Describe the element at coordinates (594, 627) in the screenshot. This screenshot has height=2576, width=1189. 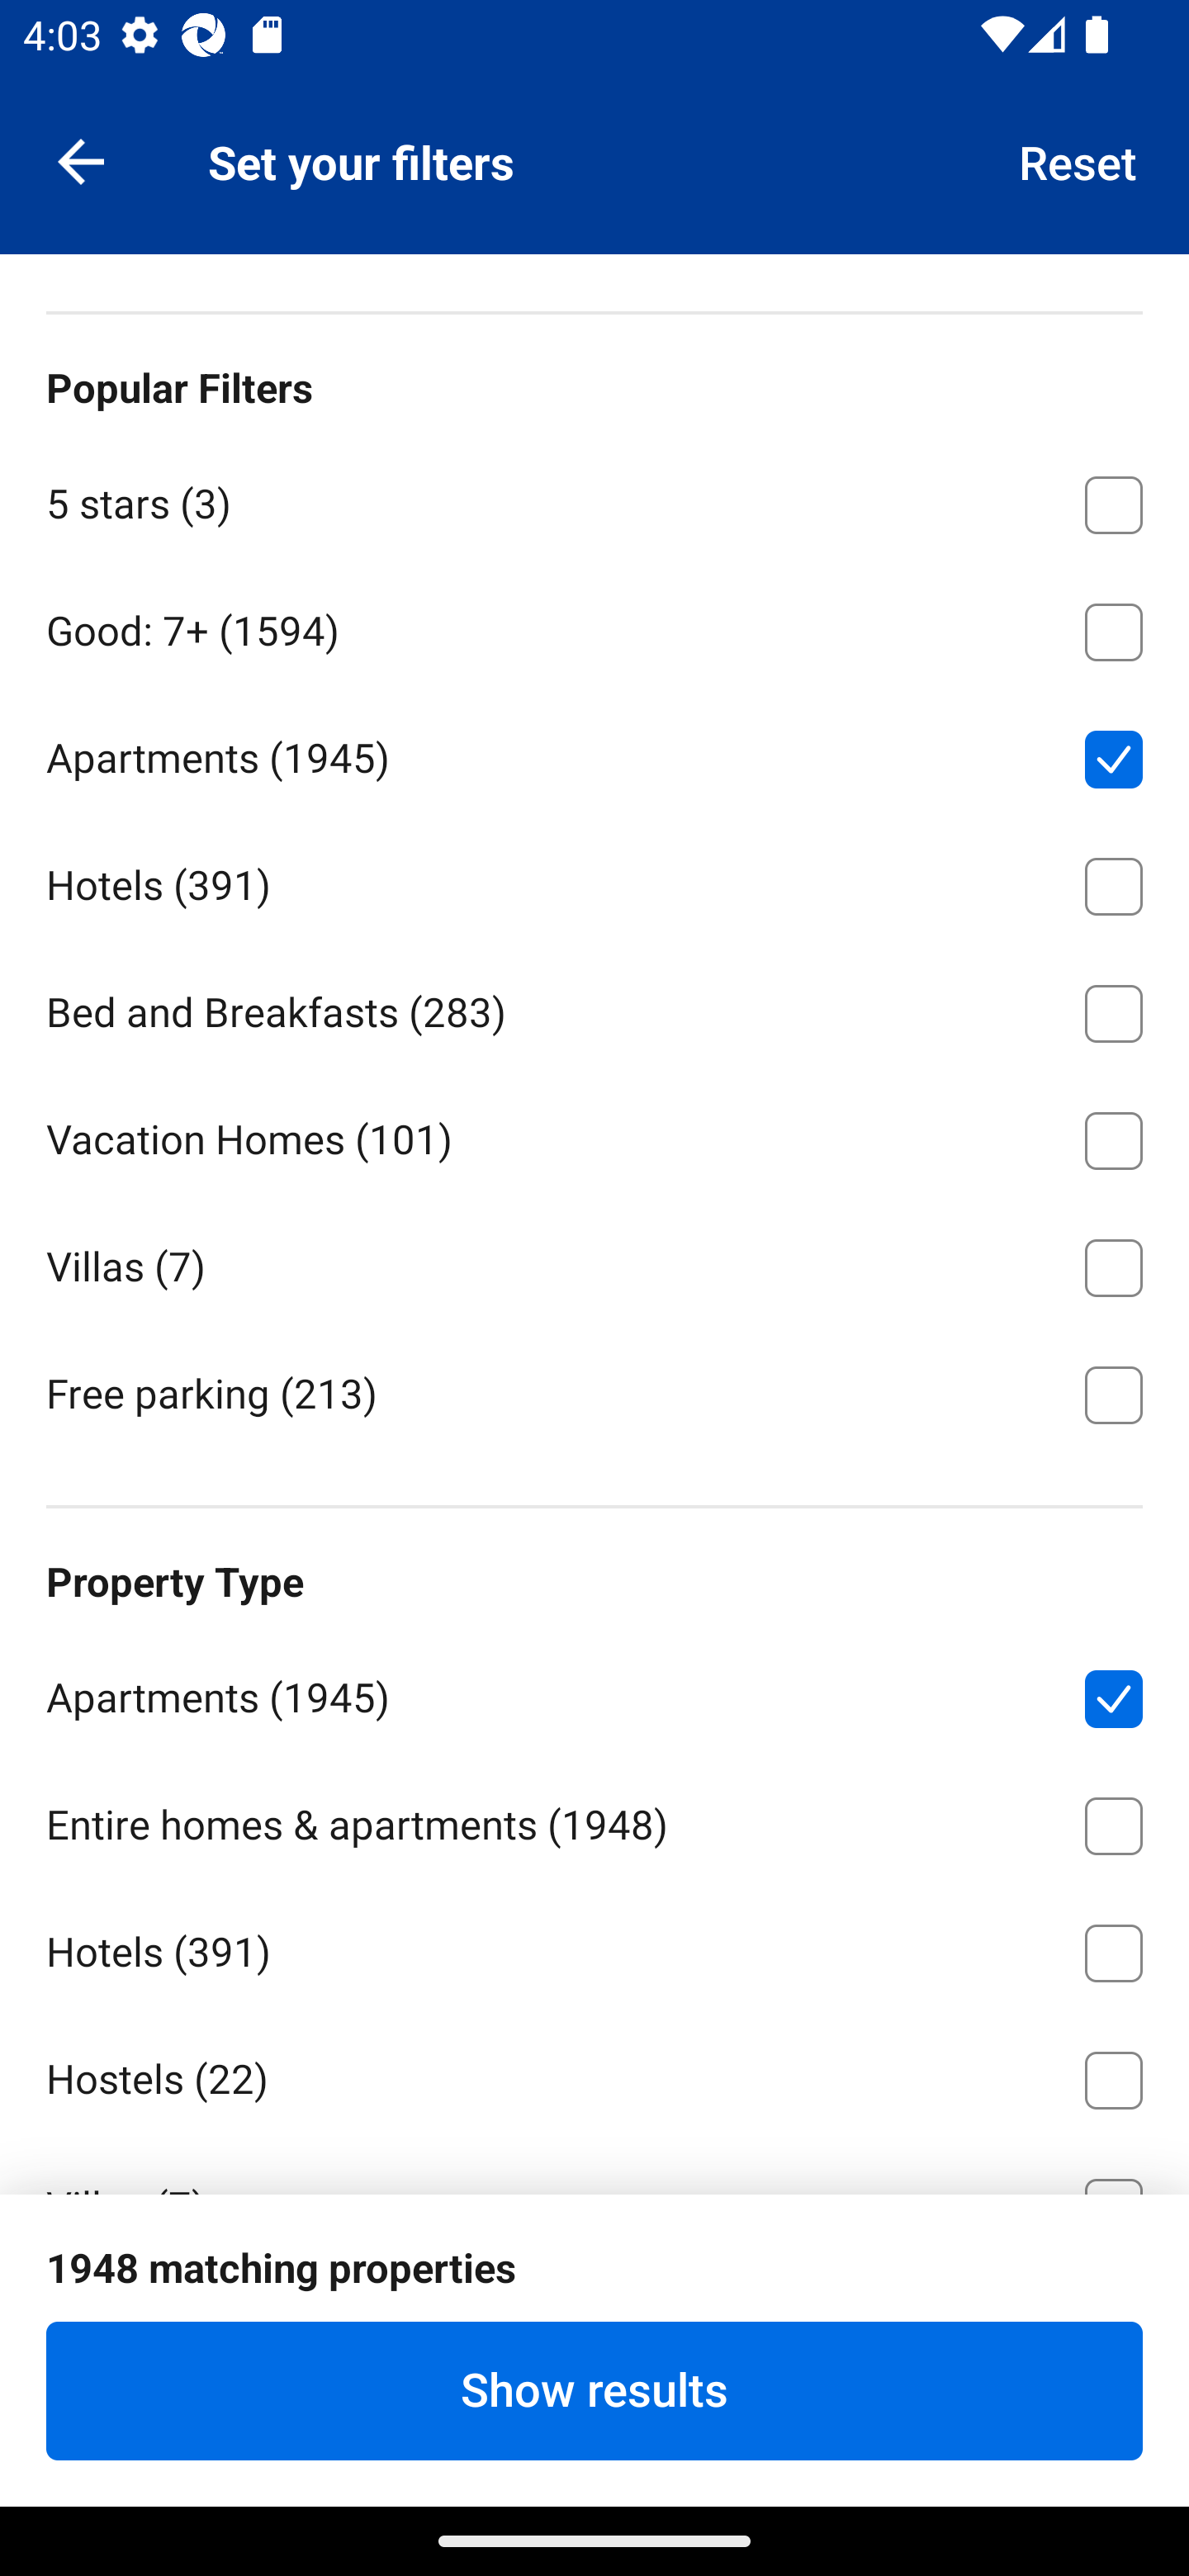
I see `Good: 7+ ⁦(1594)` at that location.